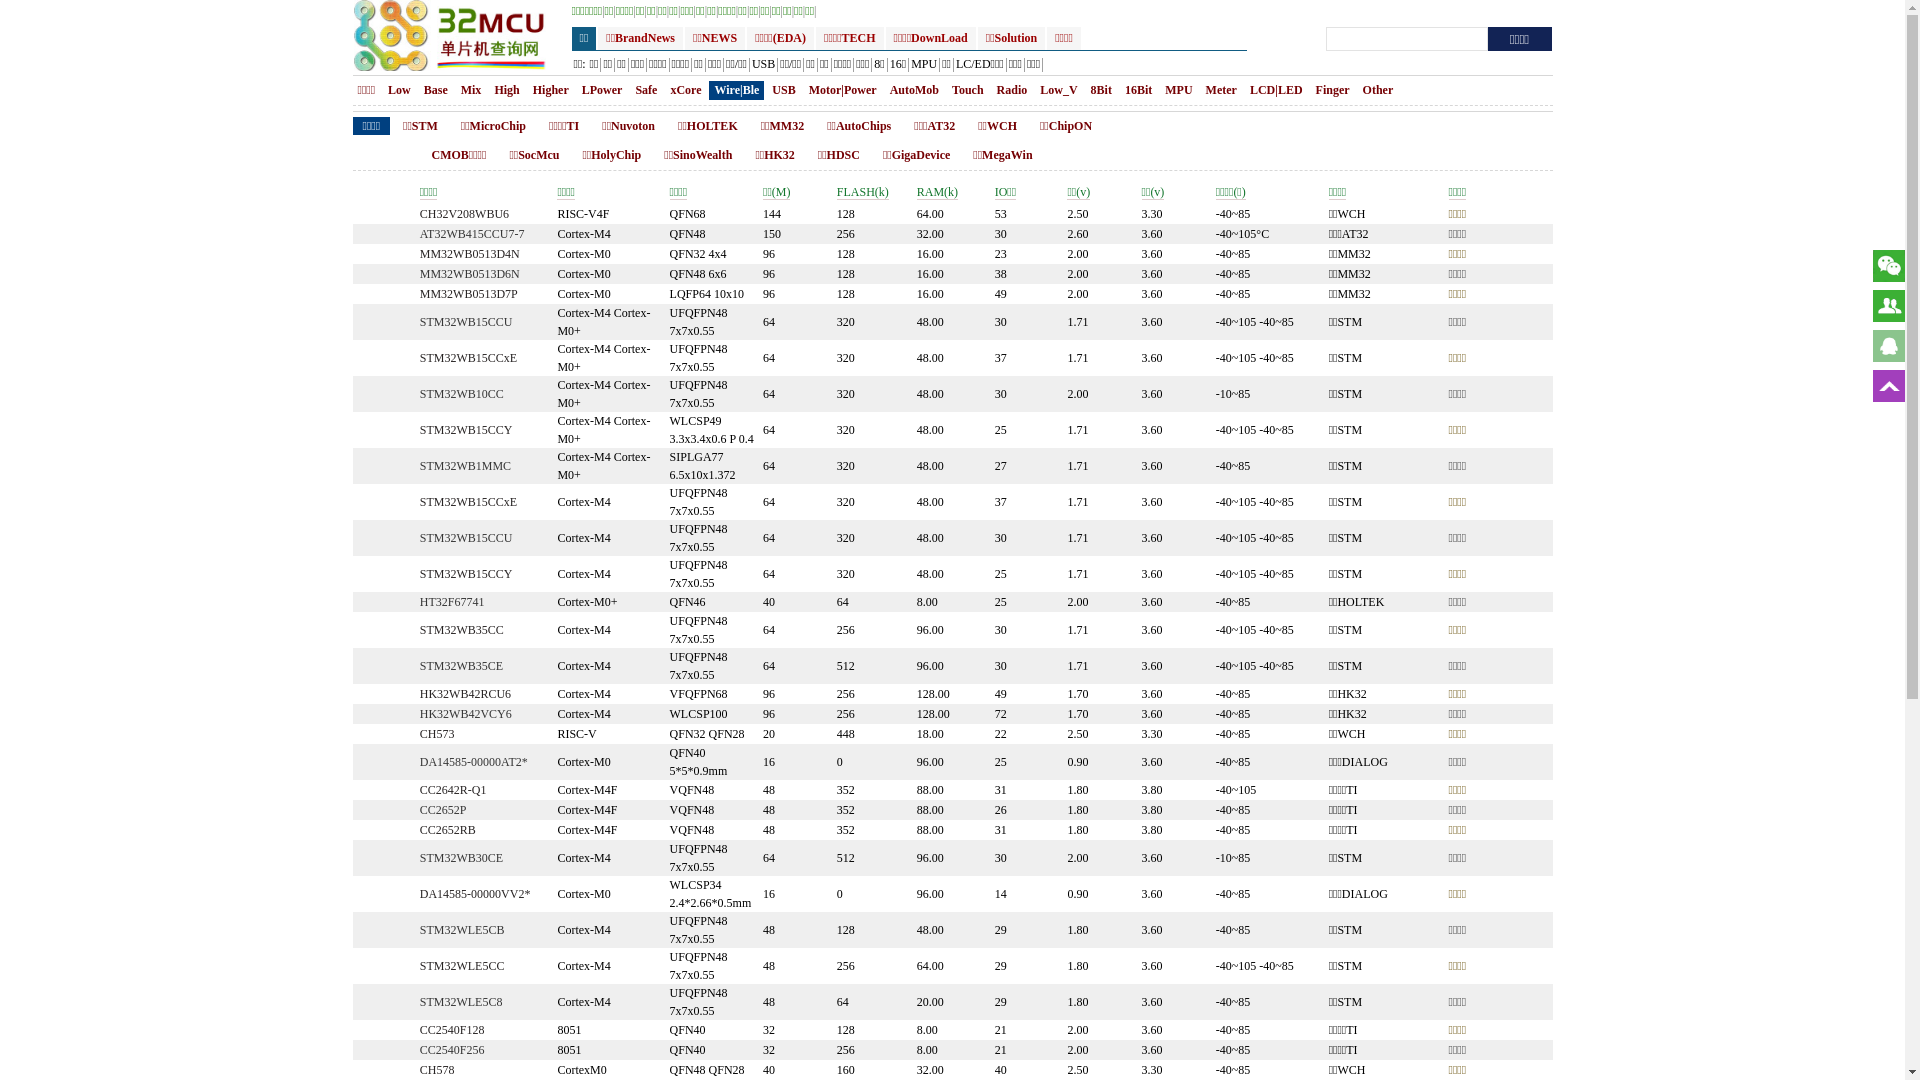 This screenshot has height=1080, width=1920. What do you see at coordinates (462, 666) in the screenshot?
I see `STM32WB35CE` at bounding box center [462, 666].